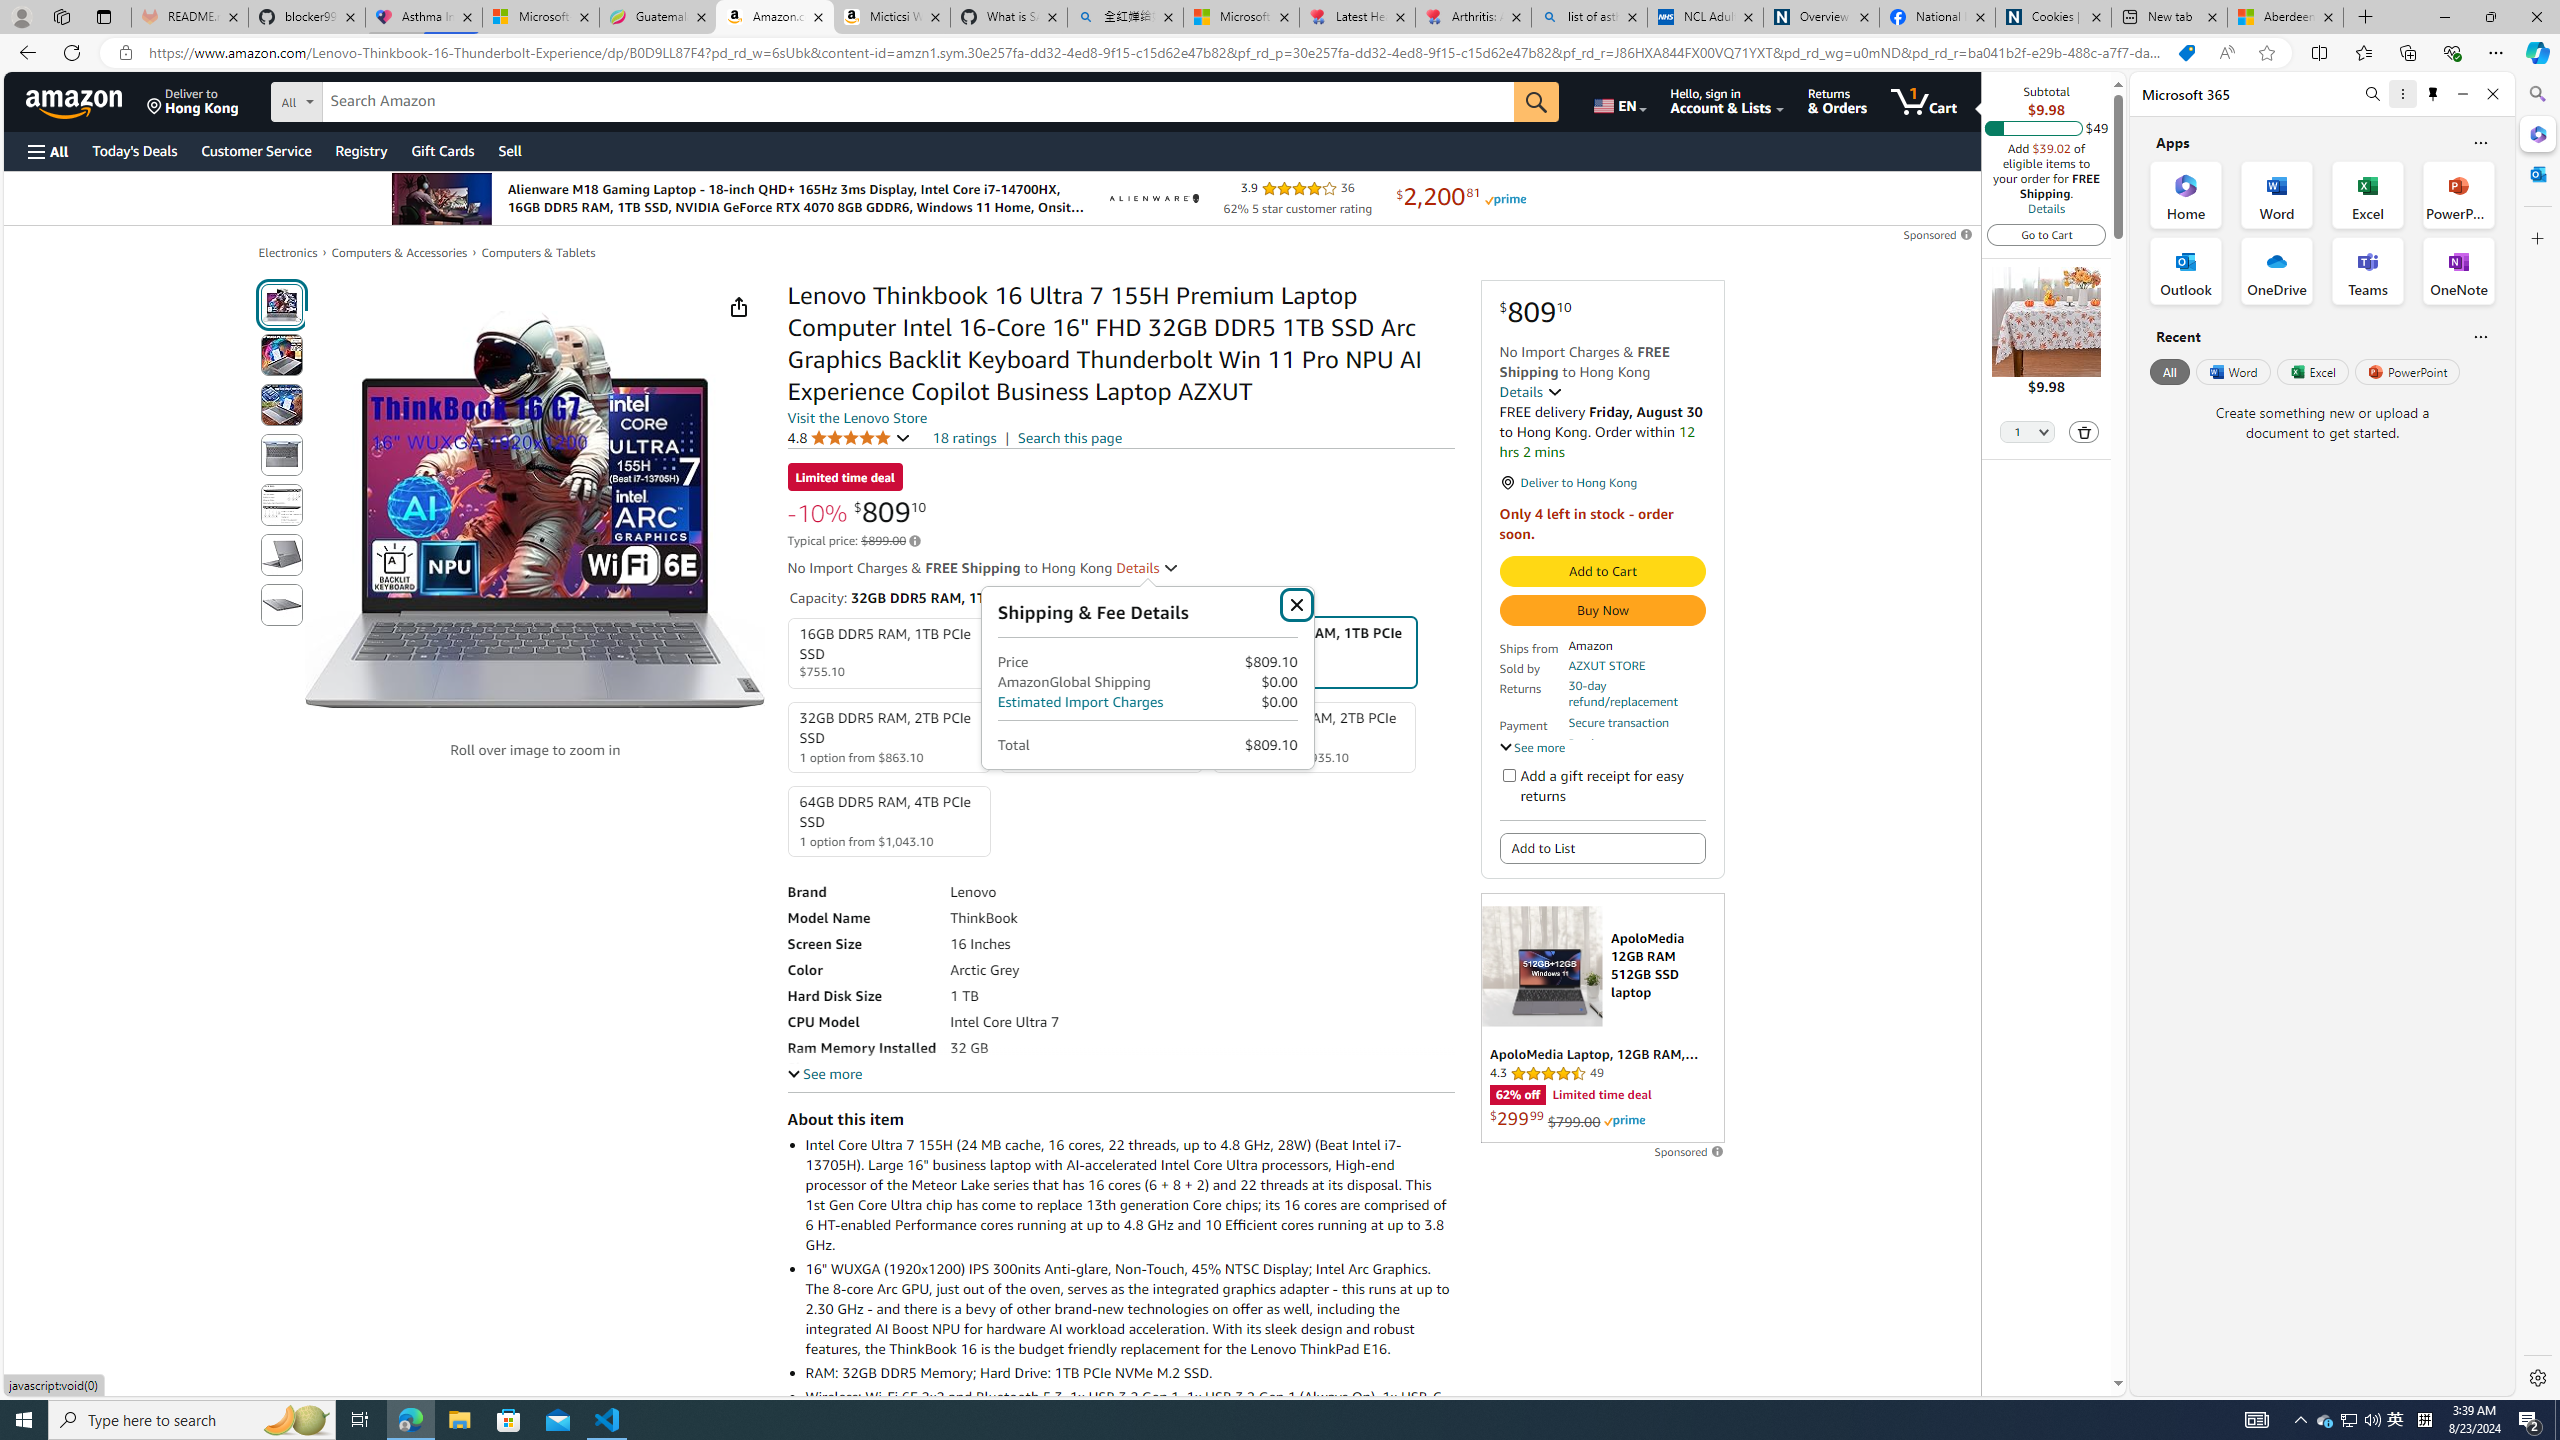 This screenshot has width=2560, height=1440. What do you see at coordinates (1619, 101) in the screenshot?
I see `Choose a language for shopping.` at bounding box center [1619, 101].